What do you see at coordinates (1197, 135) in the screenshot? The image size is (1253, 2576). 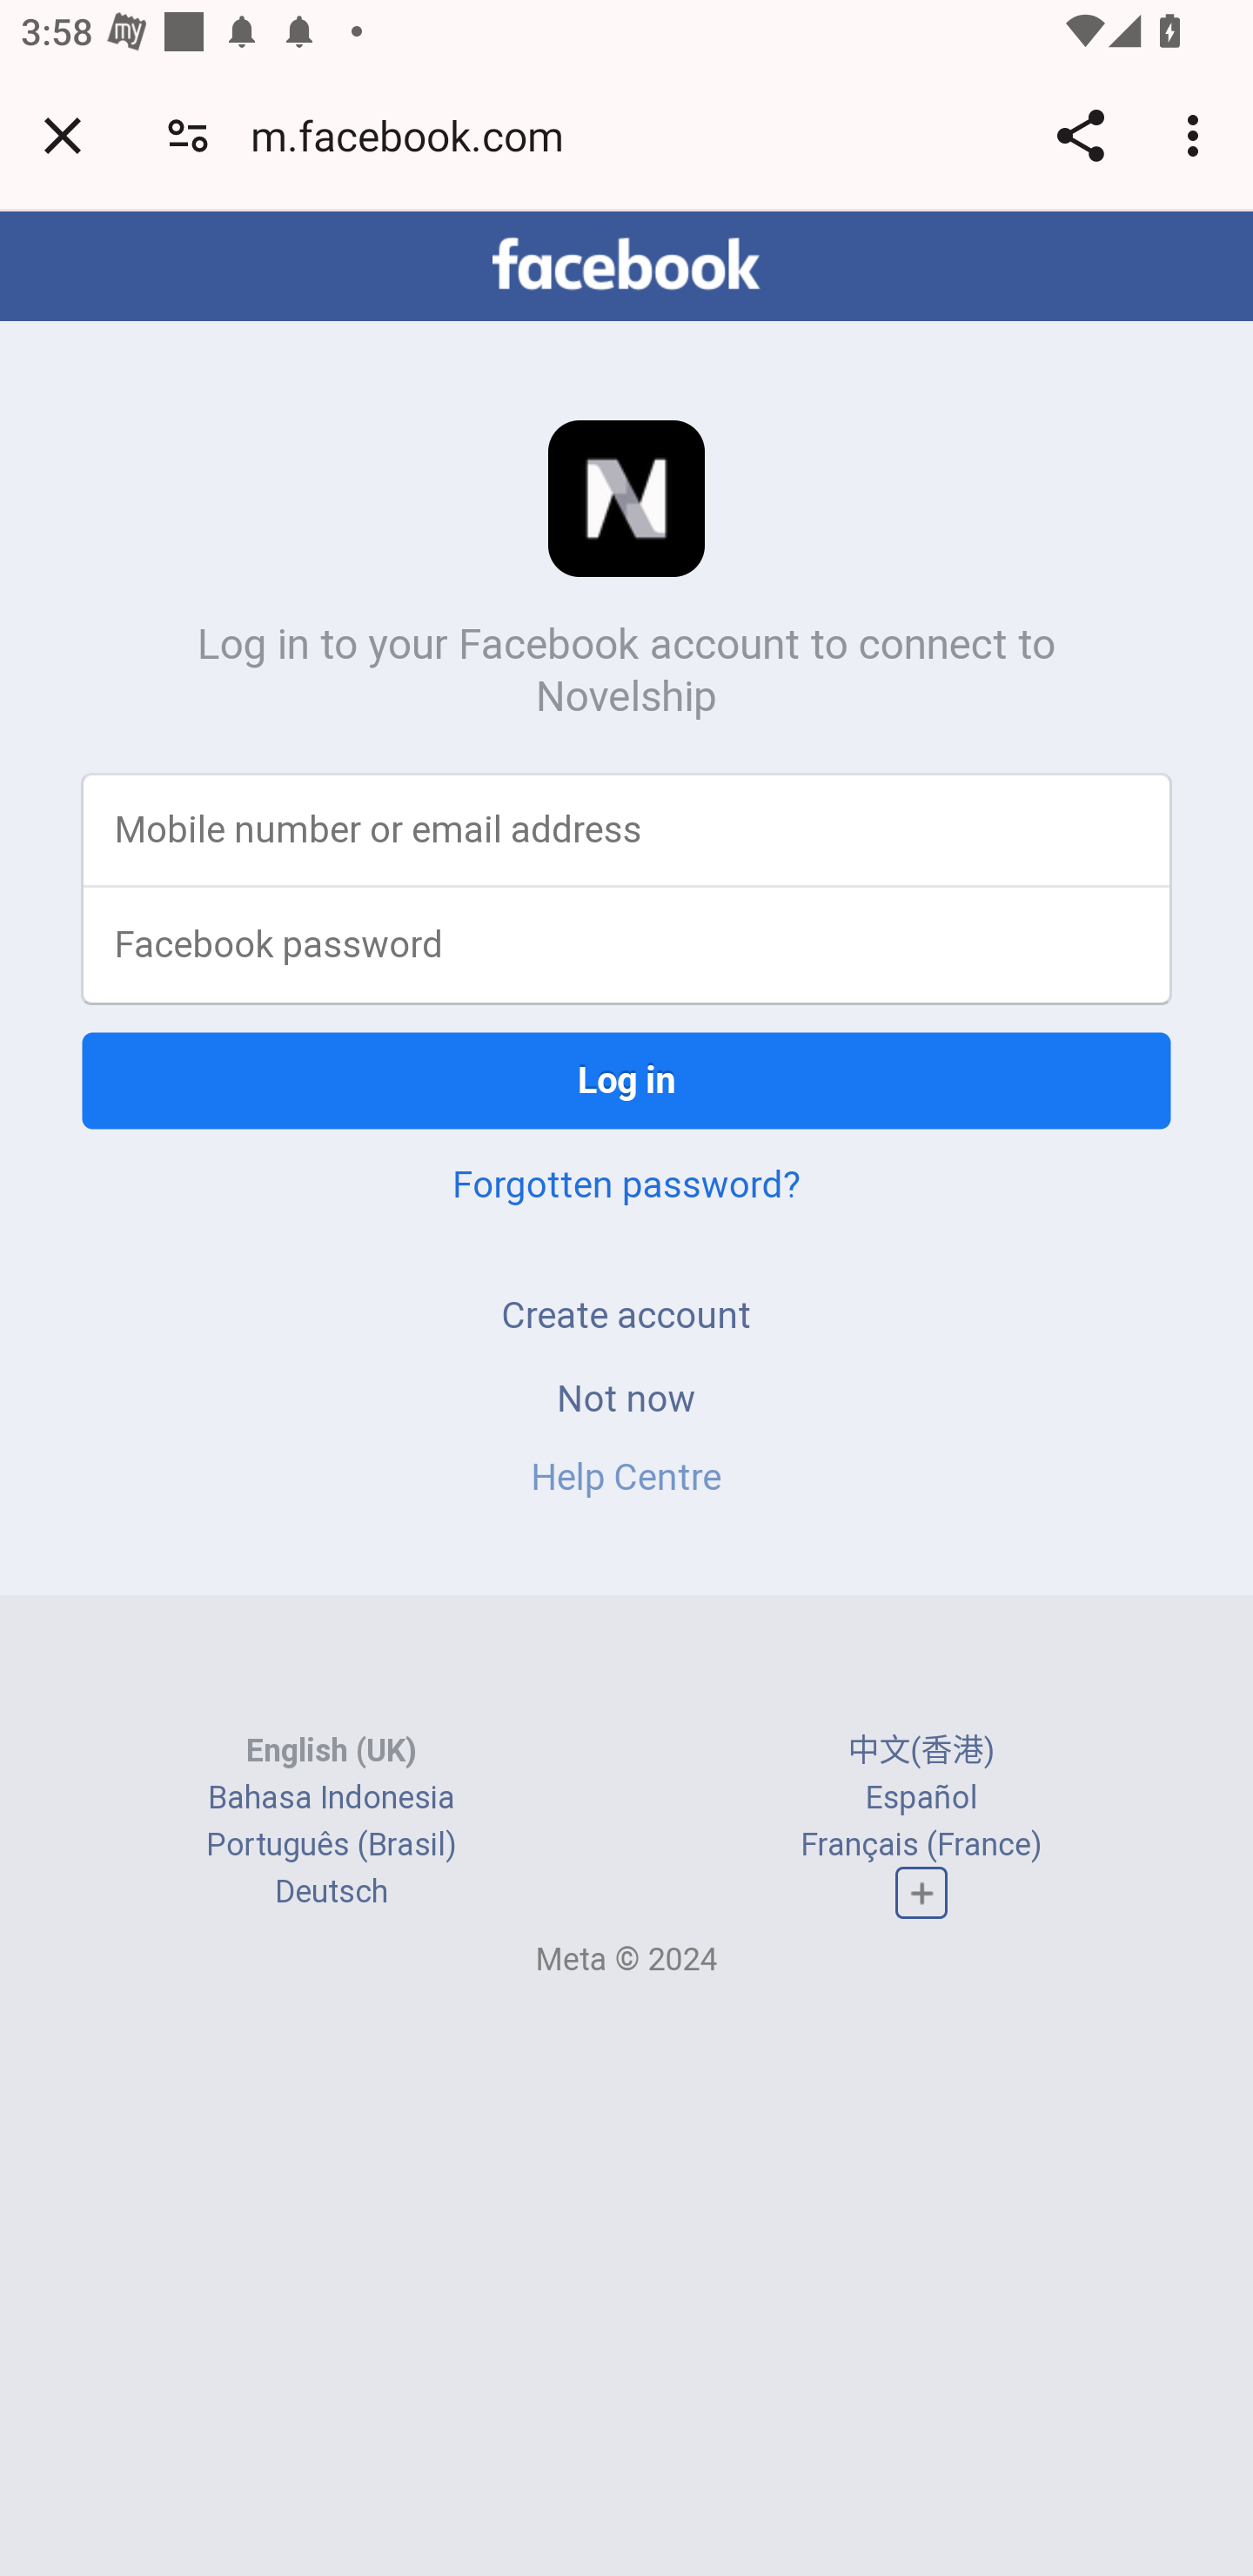 I see `Customize and control Google Chrome` at bounding box center [1197, 135].